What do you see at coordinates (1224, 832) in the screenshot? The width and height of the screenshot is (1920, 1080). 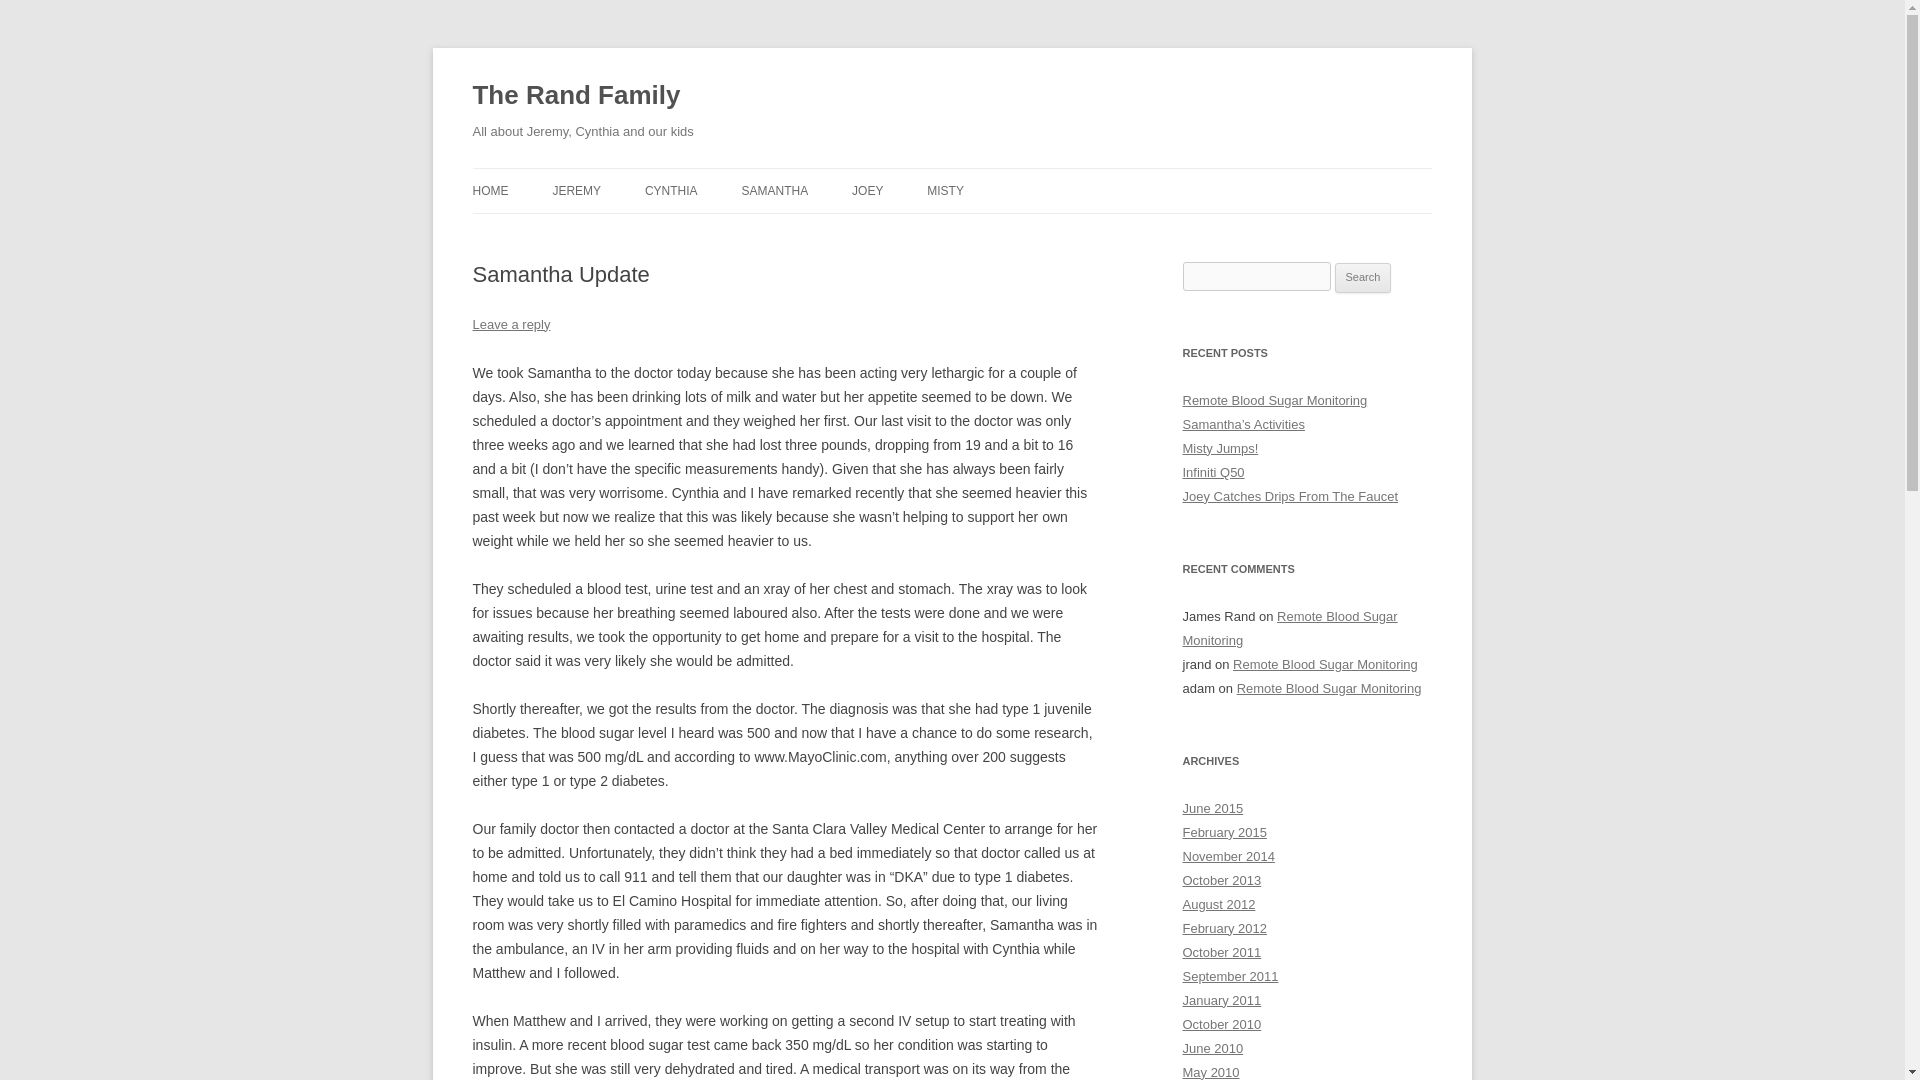 I see `February 2015` at bounding box center [1224, 832].